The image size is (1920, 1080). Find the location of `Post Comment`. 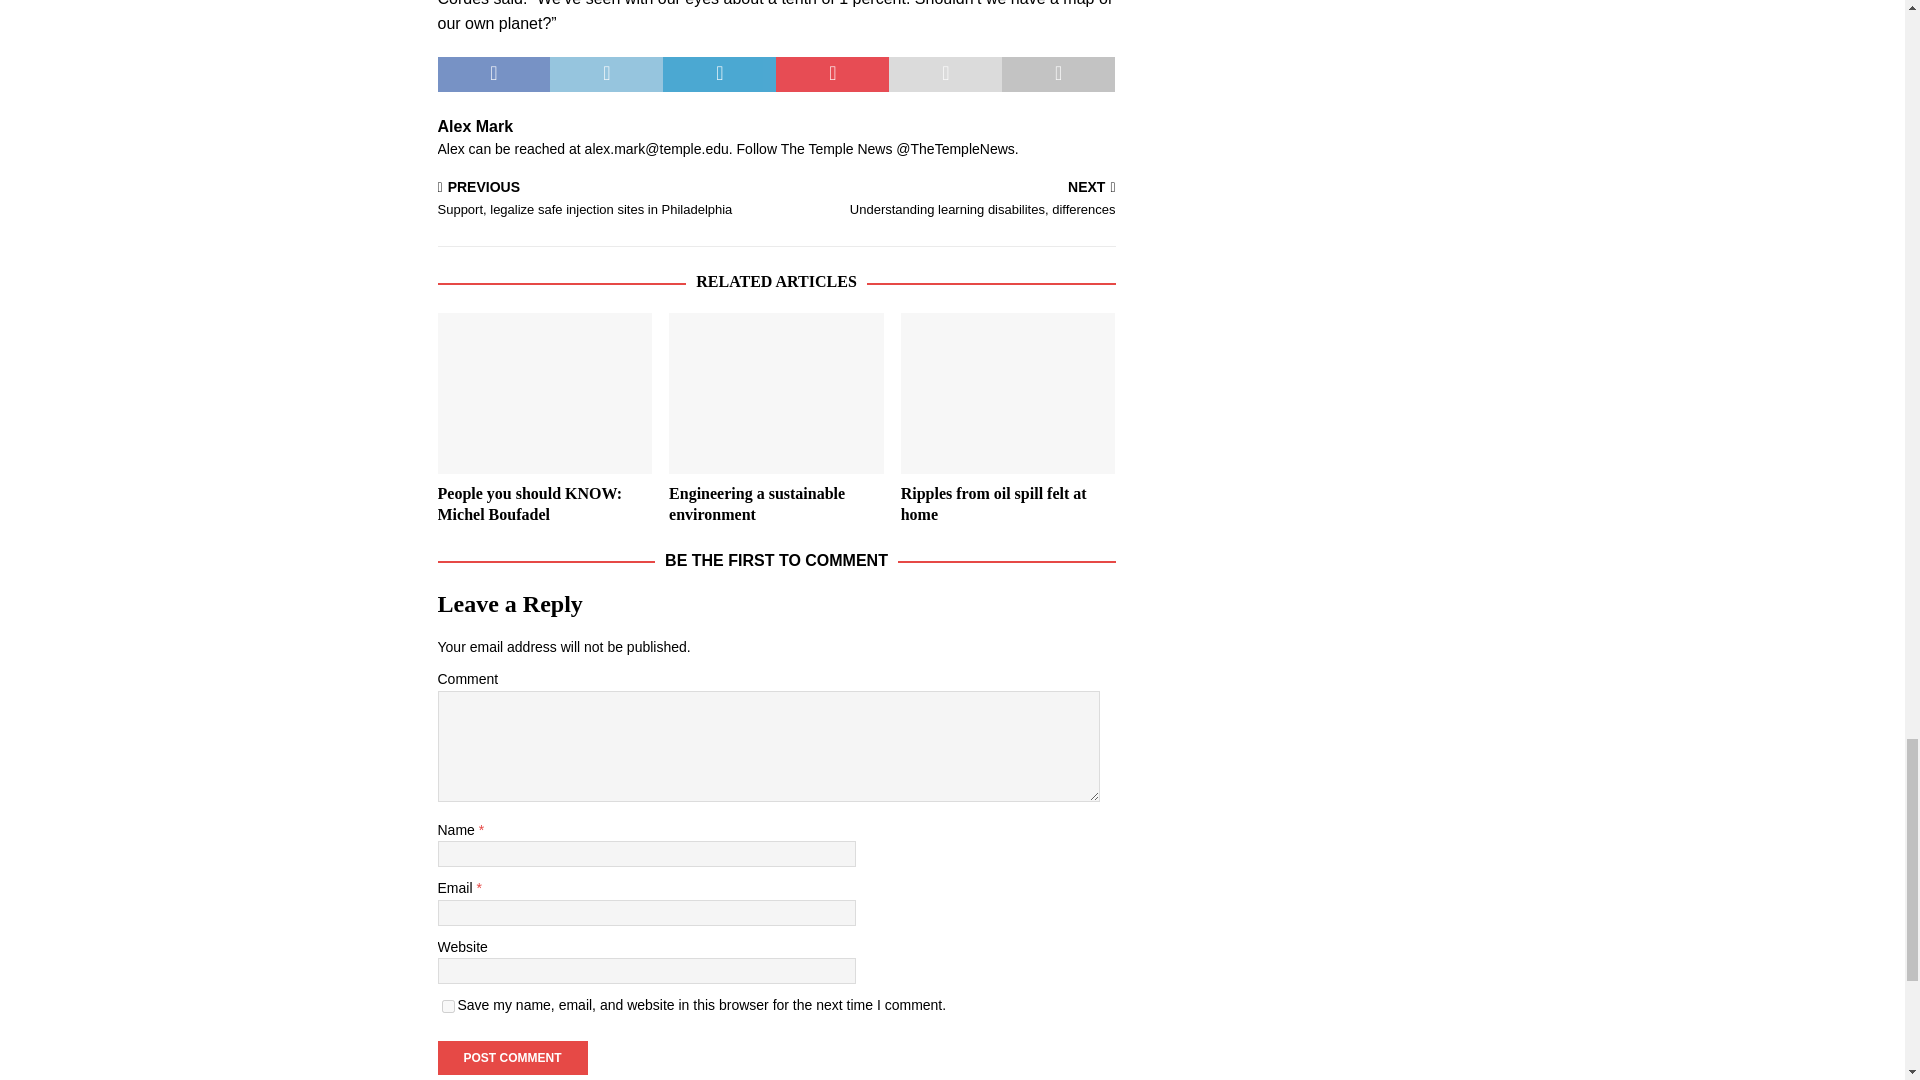

Post Comment is located at coordinates (512, 1058).